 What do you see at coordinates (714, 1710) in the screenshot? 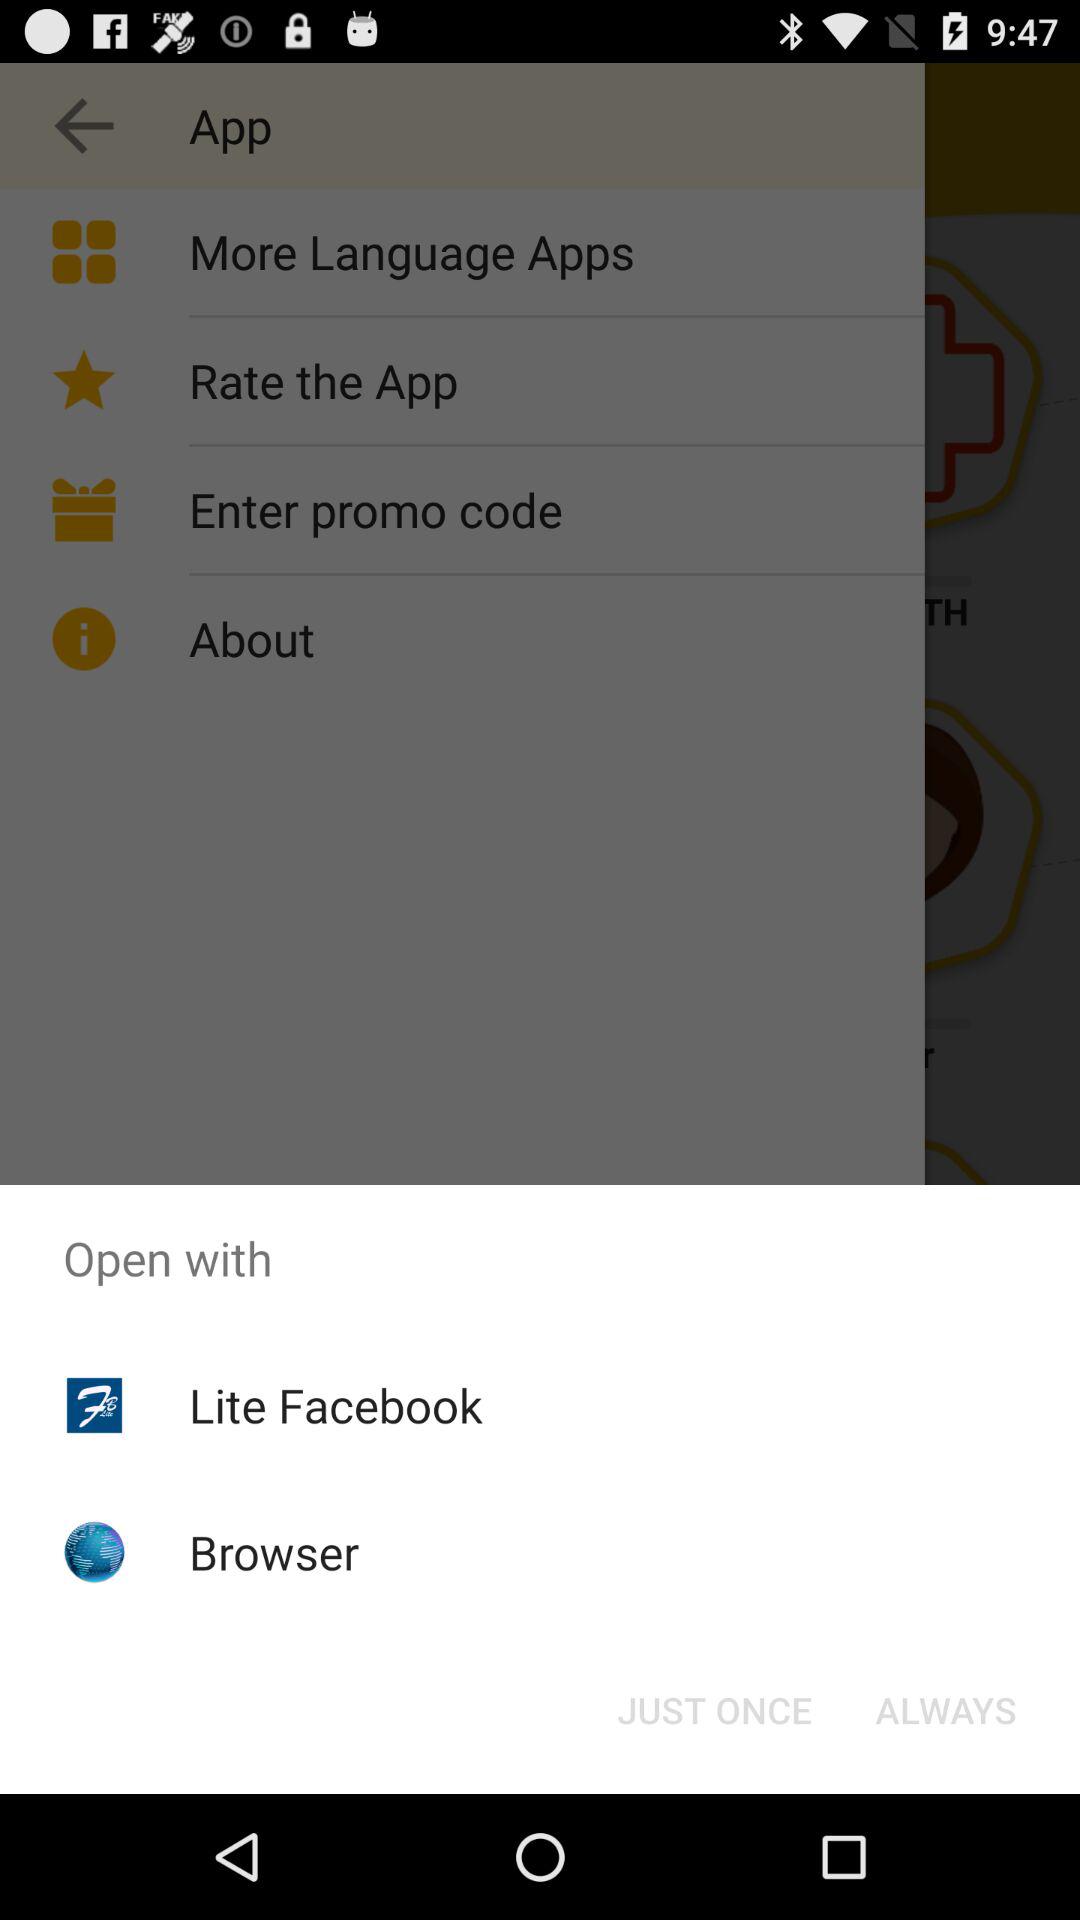
I see `turn on the icon below the open with item` at bounding box center [714, 1710].